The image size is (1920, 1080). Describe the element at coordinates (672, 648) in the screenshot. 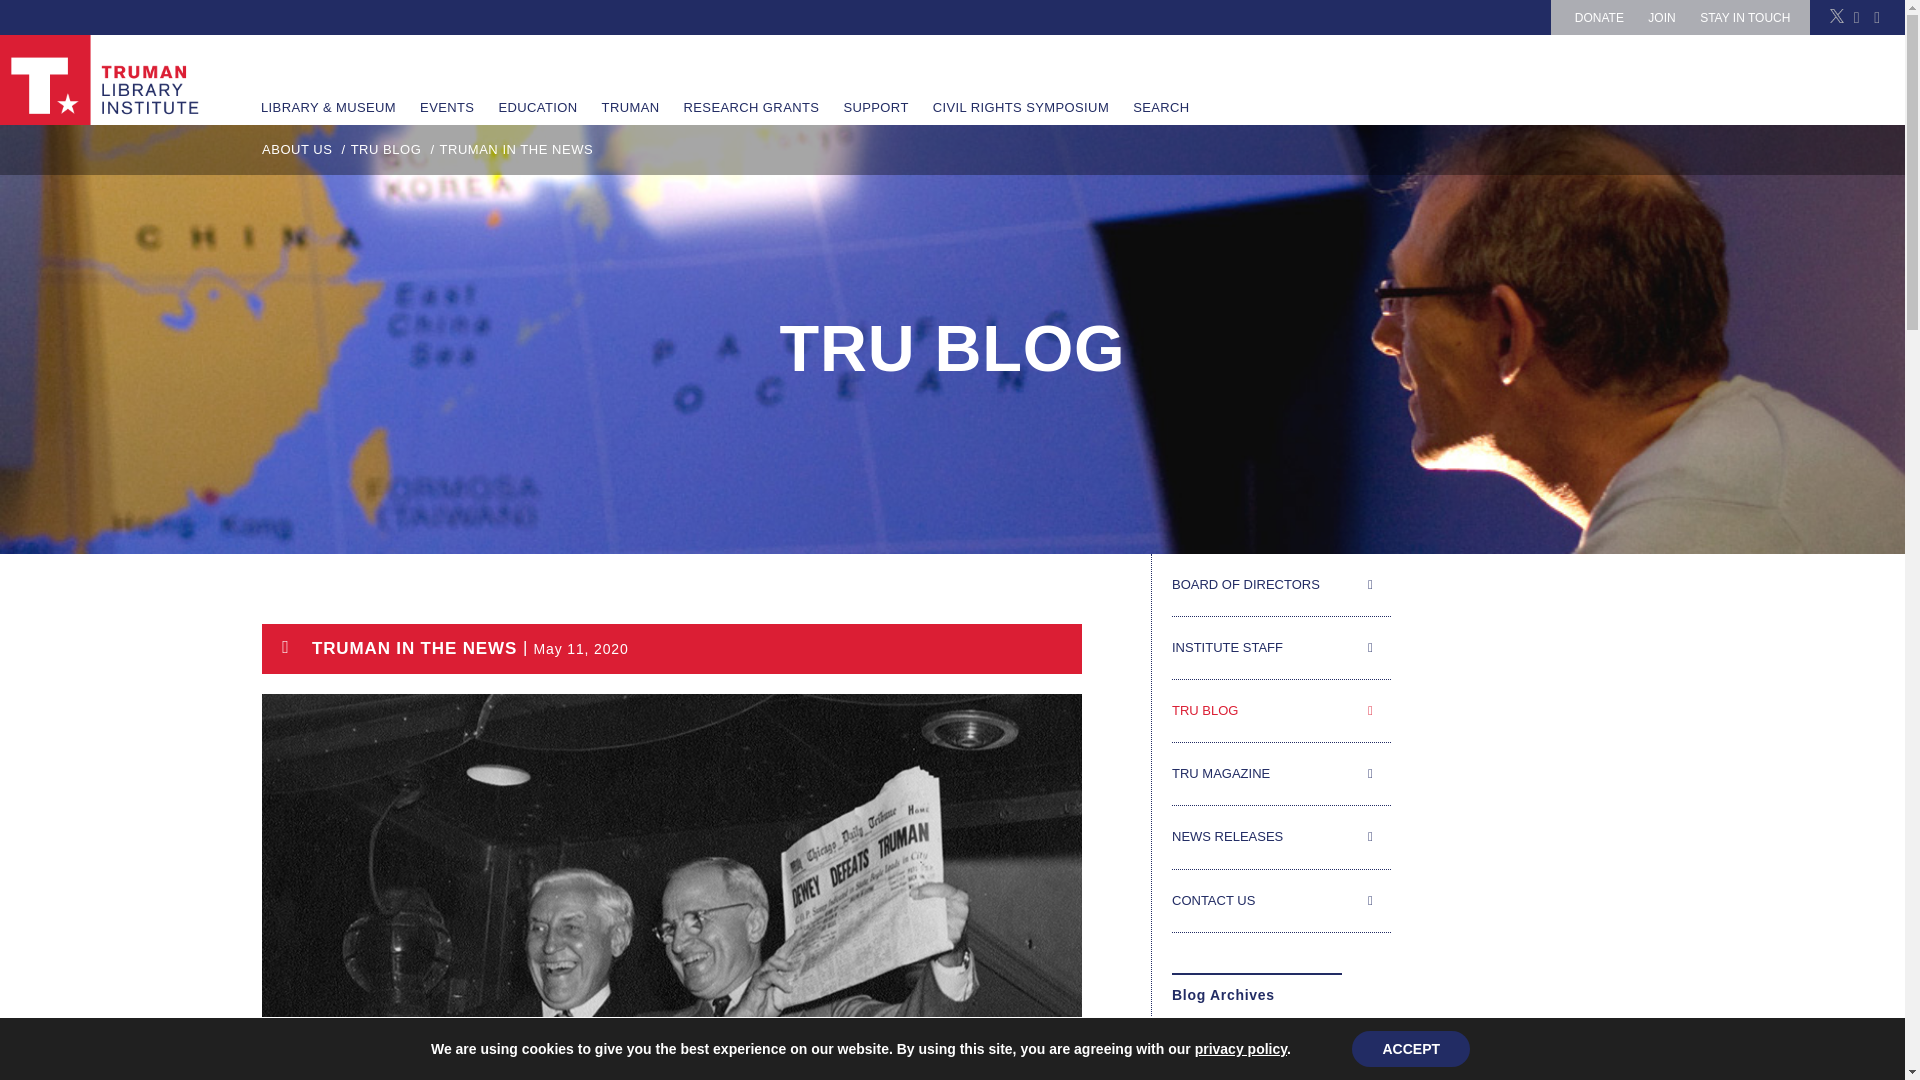

I see `Read more on 'Truman in the News'` at that location.